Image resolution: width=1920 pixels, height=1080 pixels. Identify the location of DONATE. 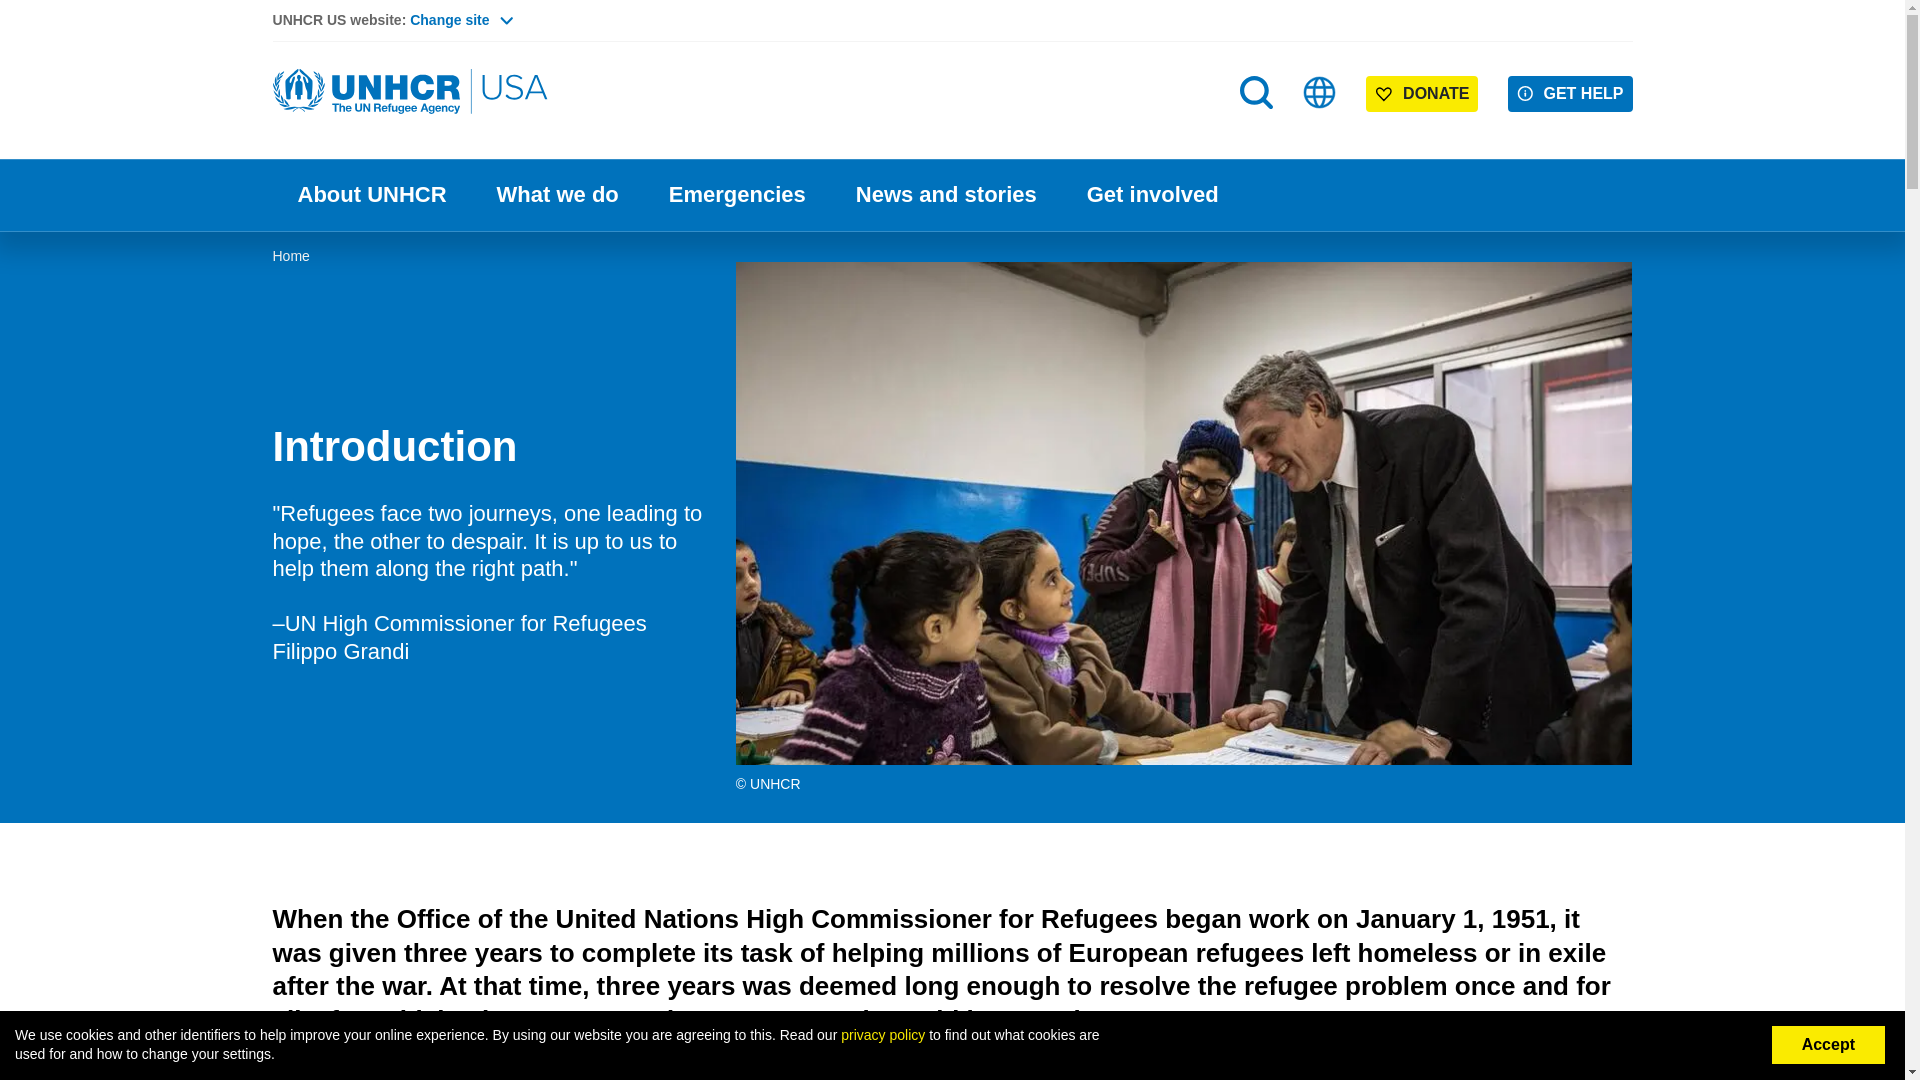
(1422, 94).